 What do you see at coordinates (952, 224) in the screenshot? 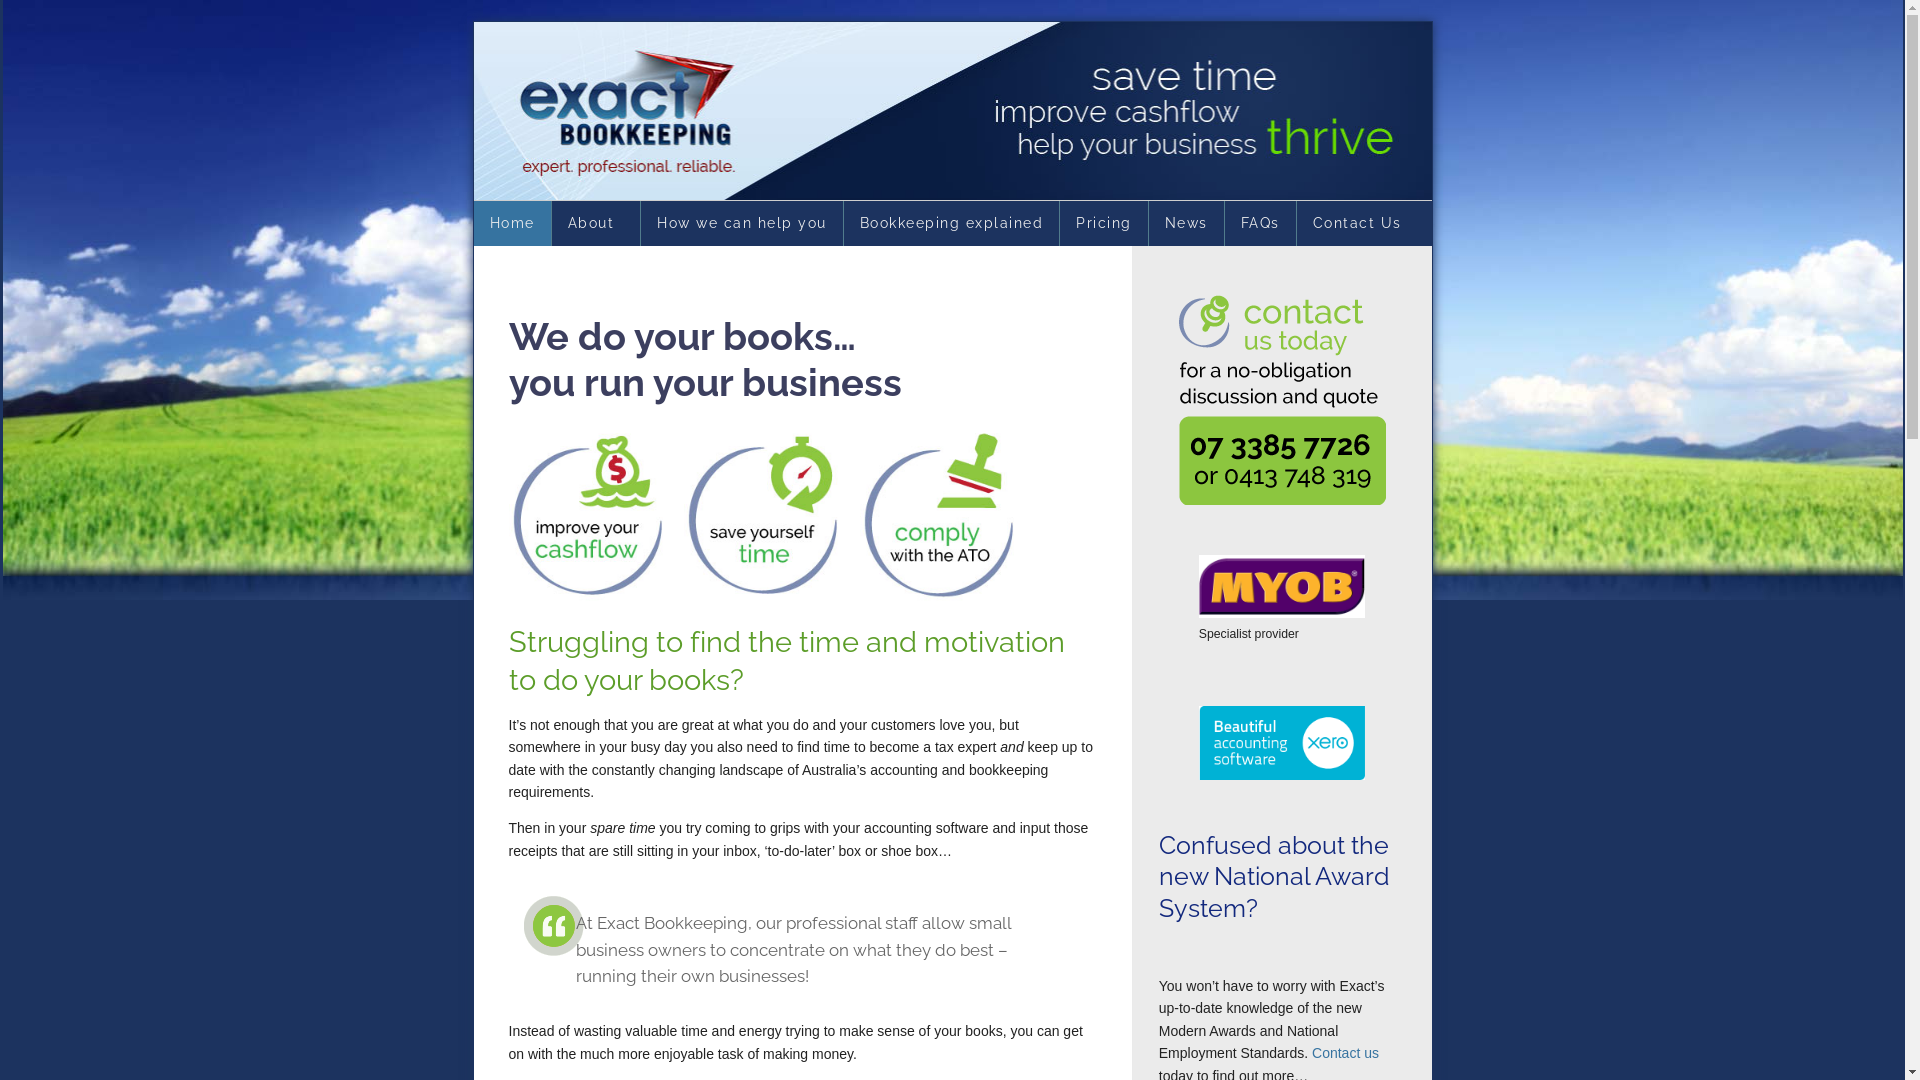
I see `Bookkeeping explained` at bounding box center [952, 224].